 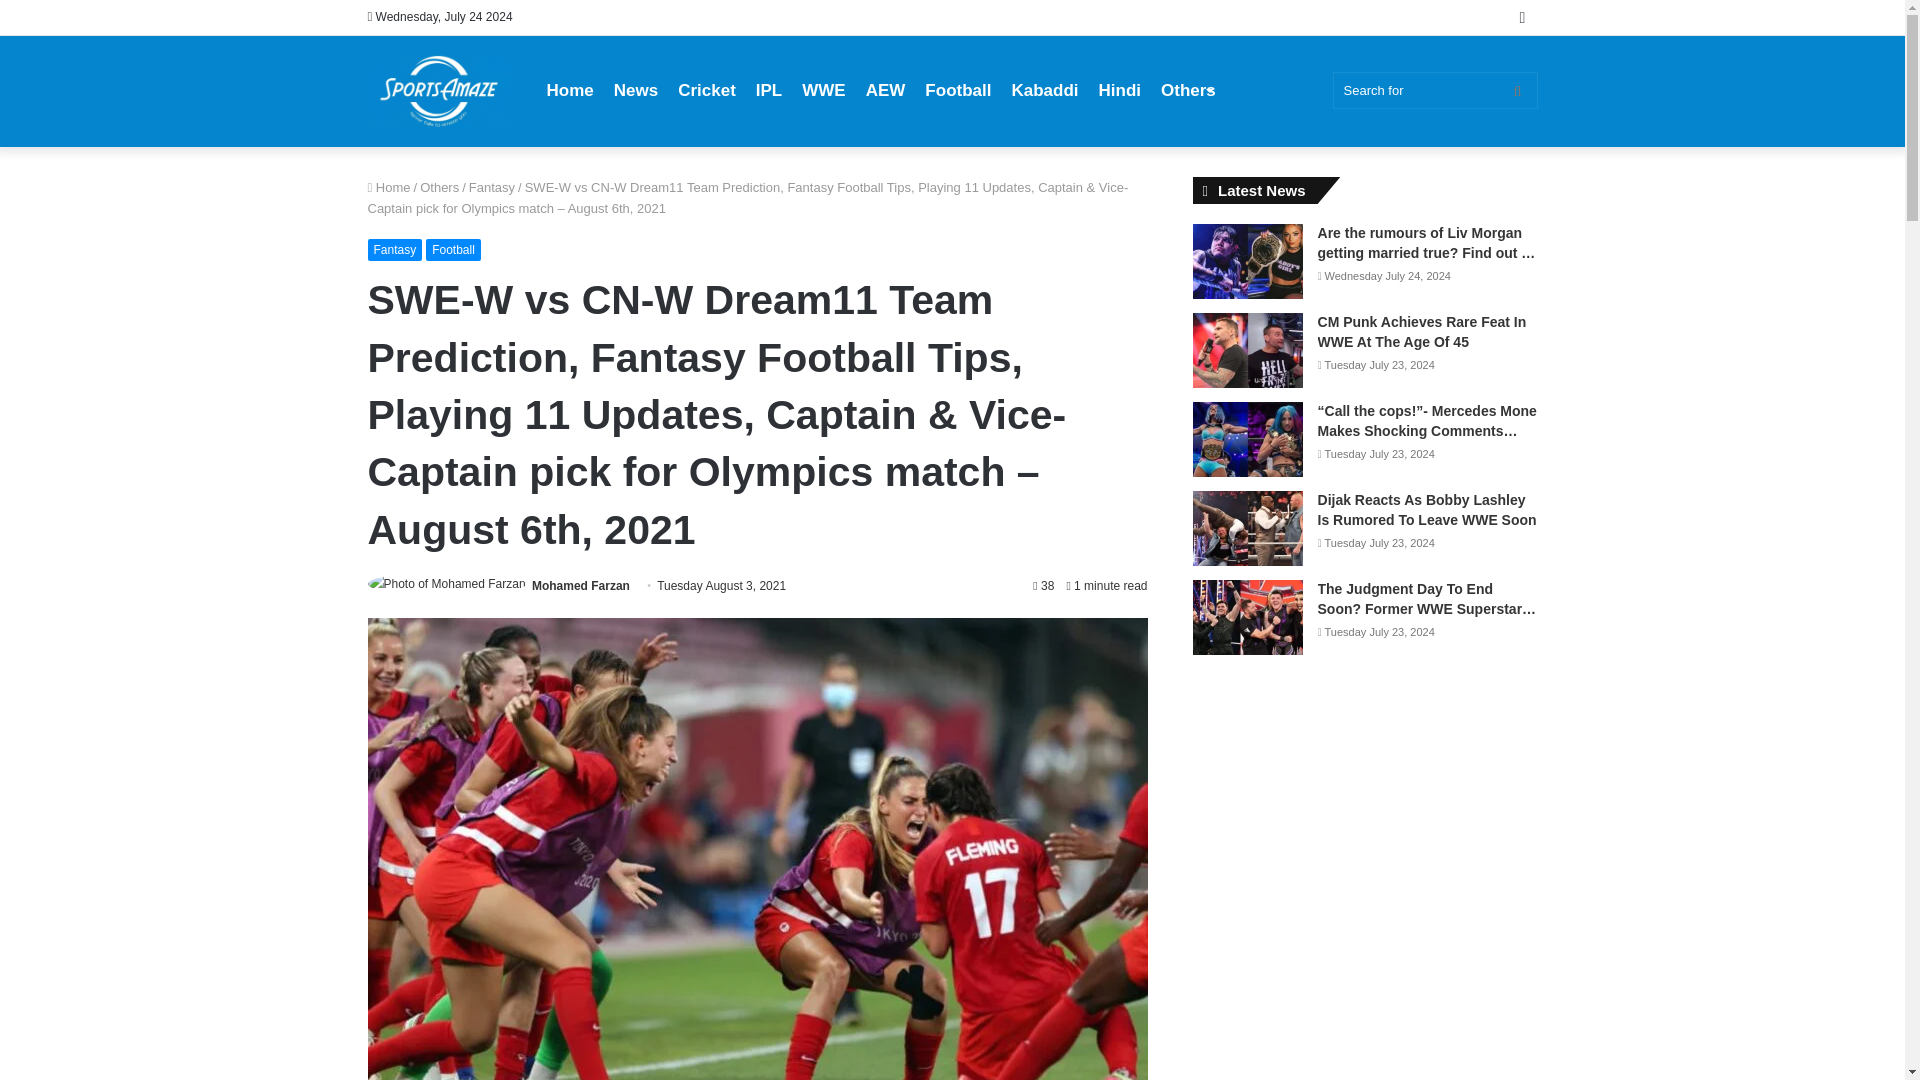 What do you see at coordinates (439, 188) in the screenshot?
I see `Others` at bounding box center [439, 188].